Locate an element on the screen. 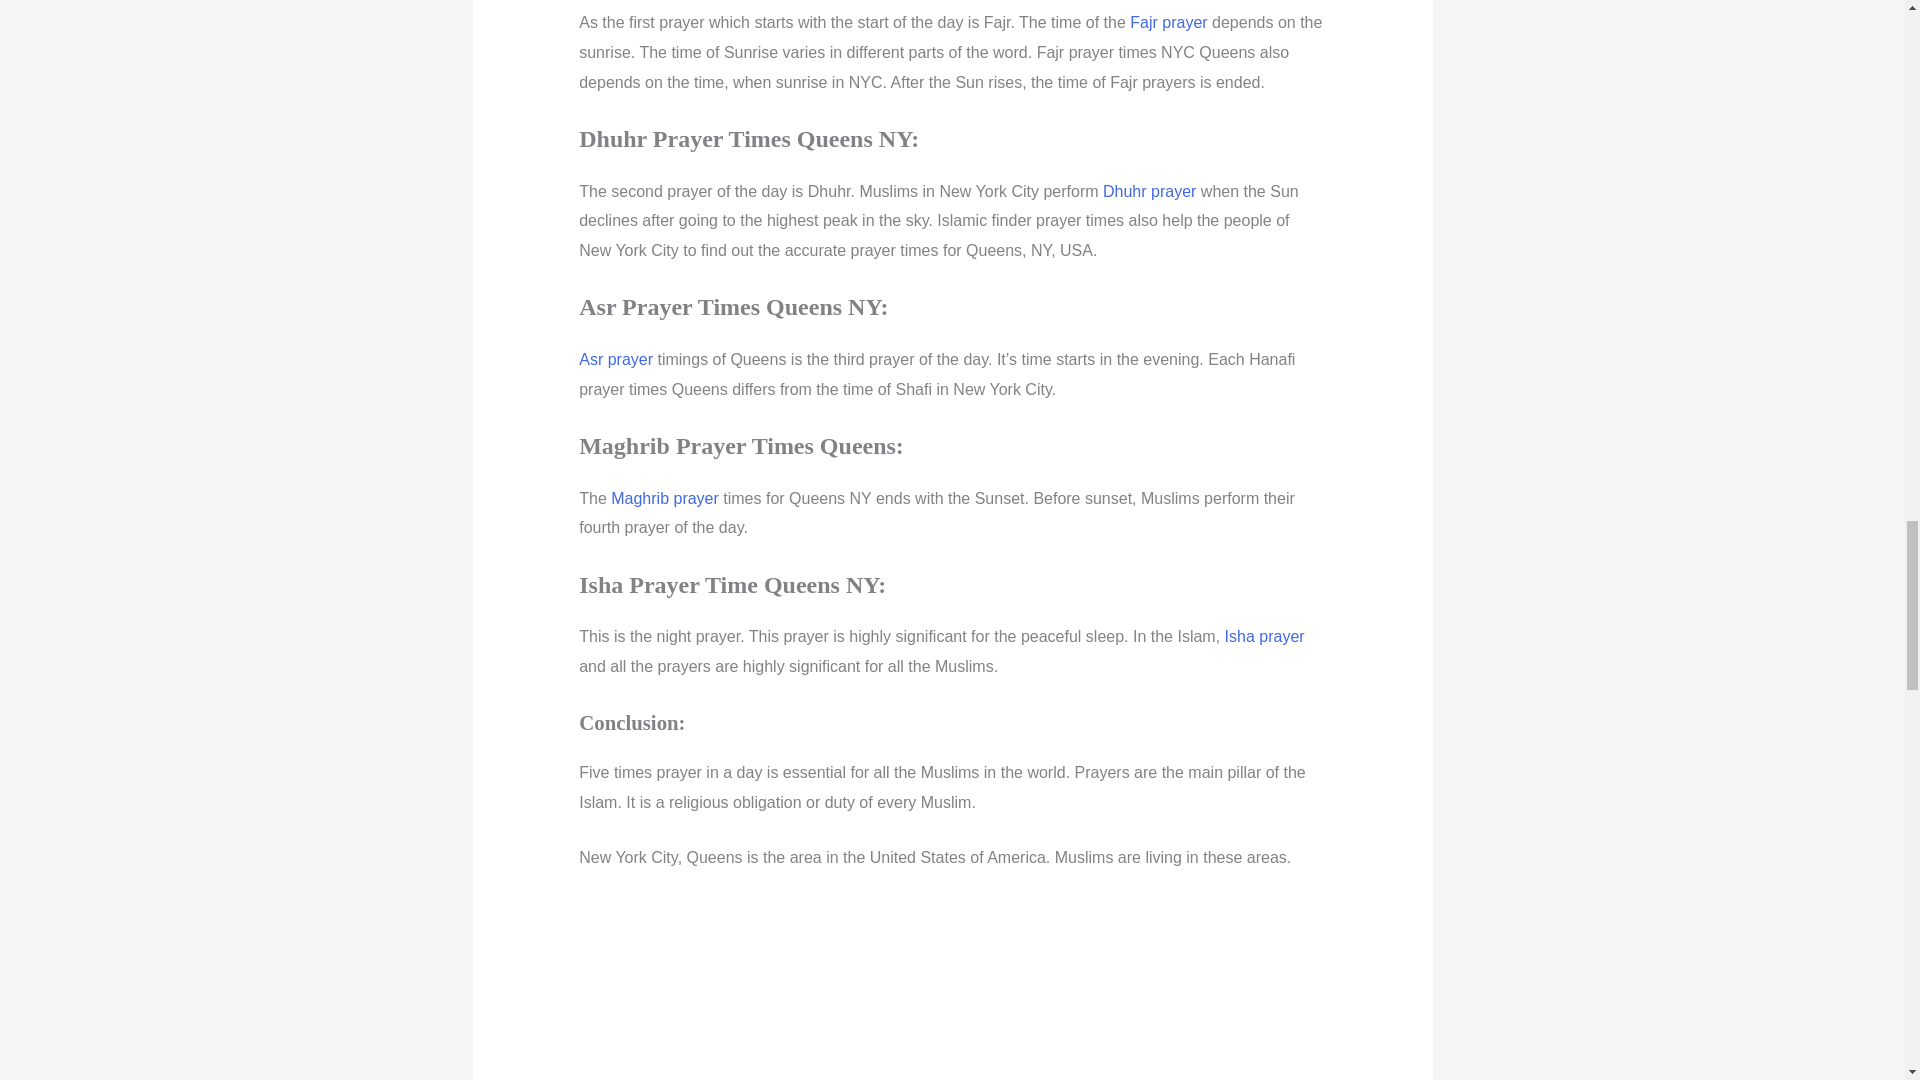 This screenshot has height=1080, width=1920. Advertisement is located at coordinates (952, 989).